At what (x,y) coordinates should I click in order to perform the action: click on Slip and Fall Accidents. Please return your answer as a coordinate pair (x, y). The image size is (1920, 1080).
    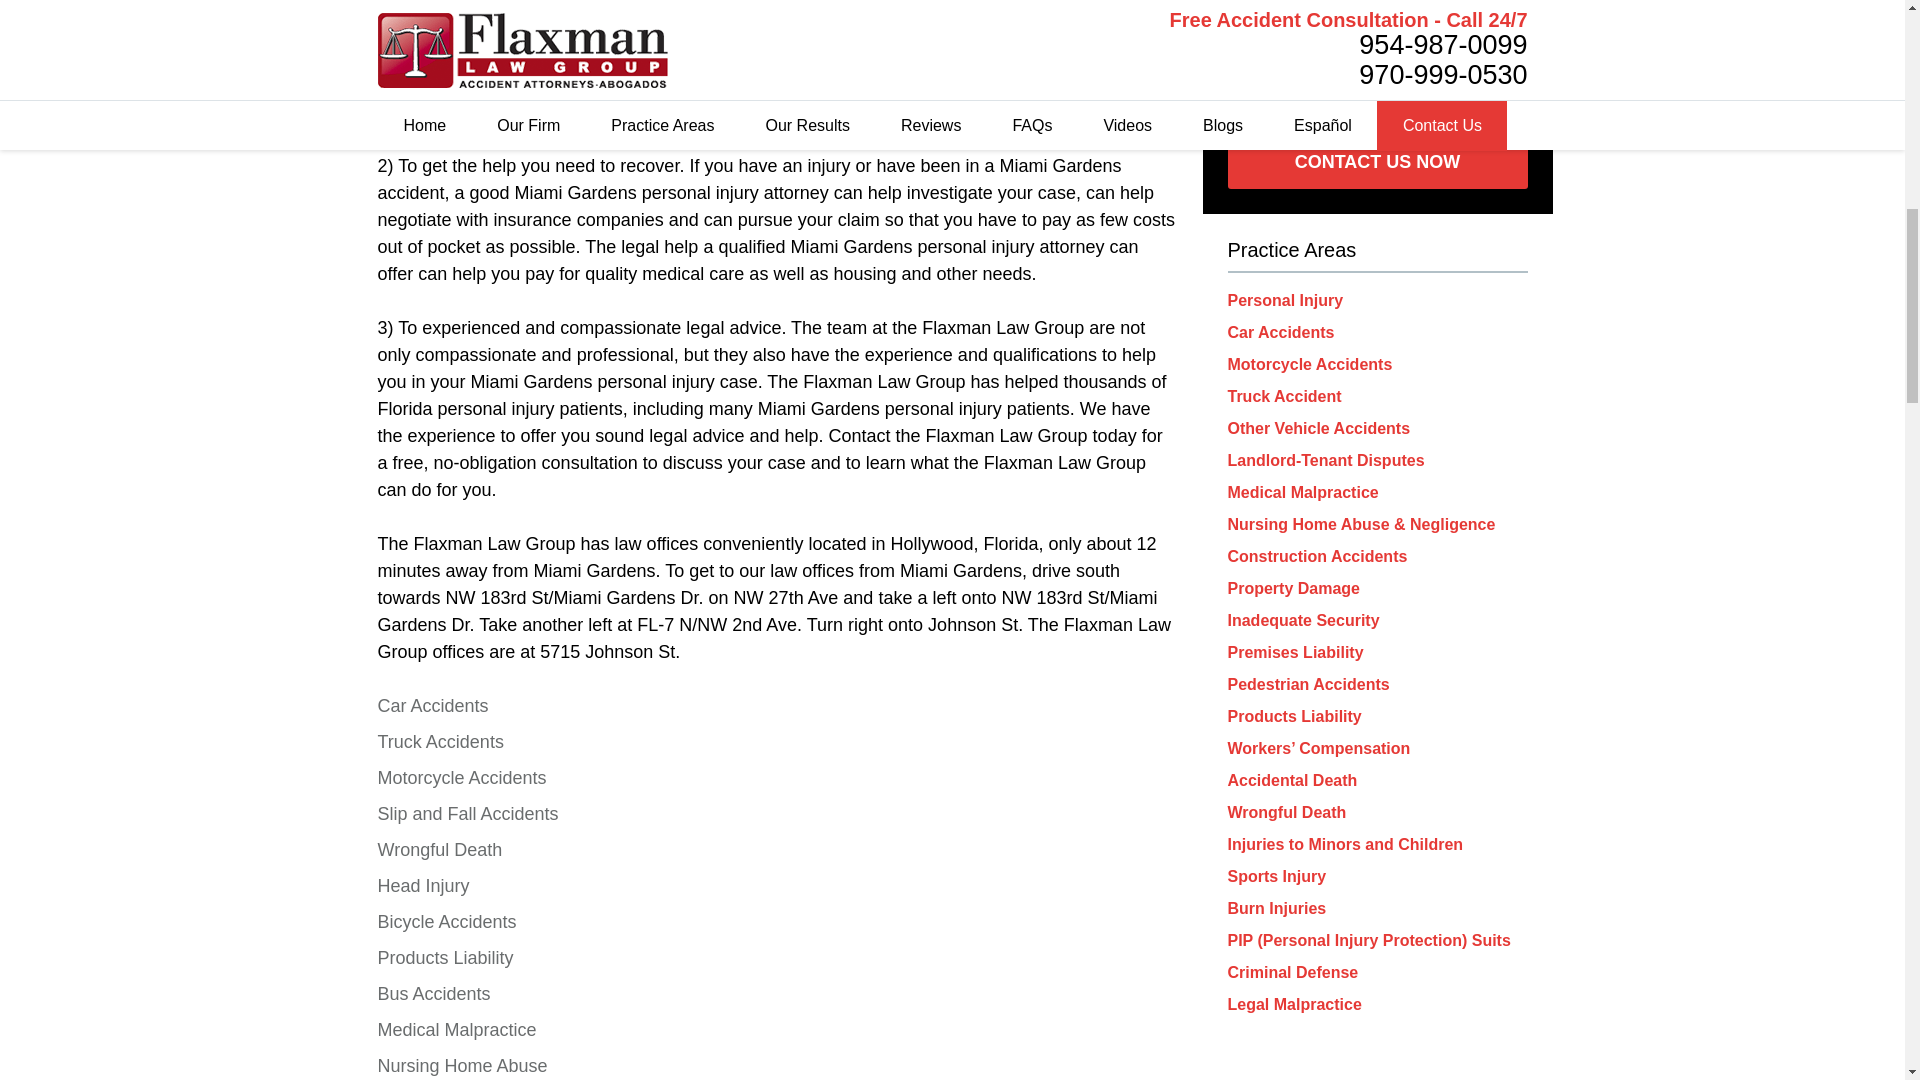
    Looking at the image, I should click on (468, 814).